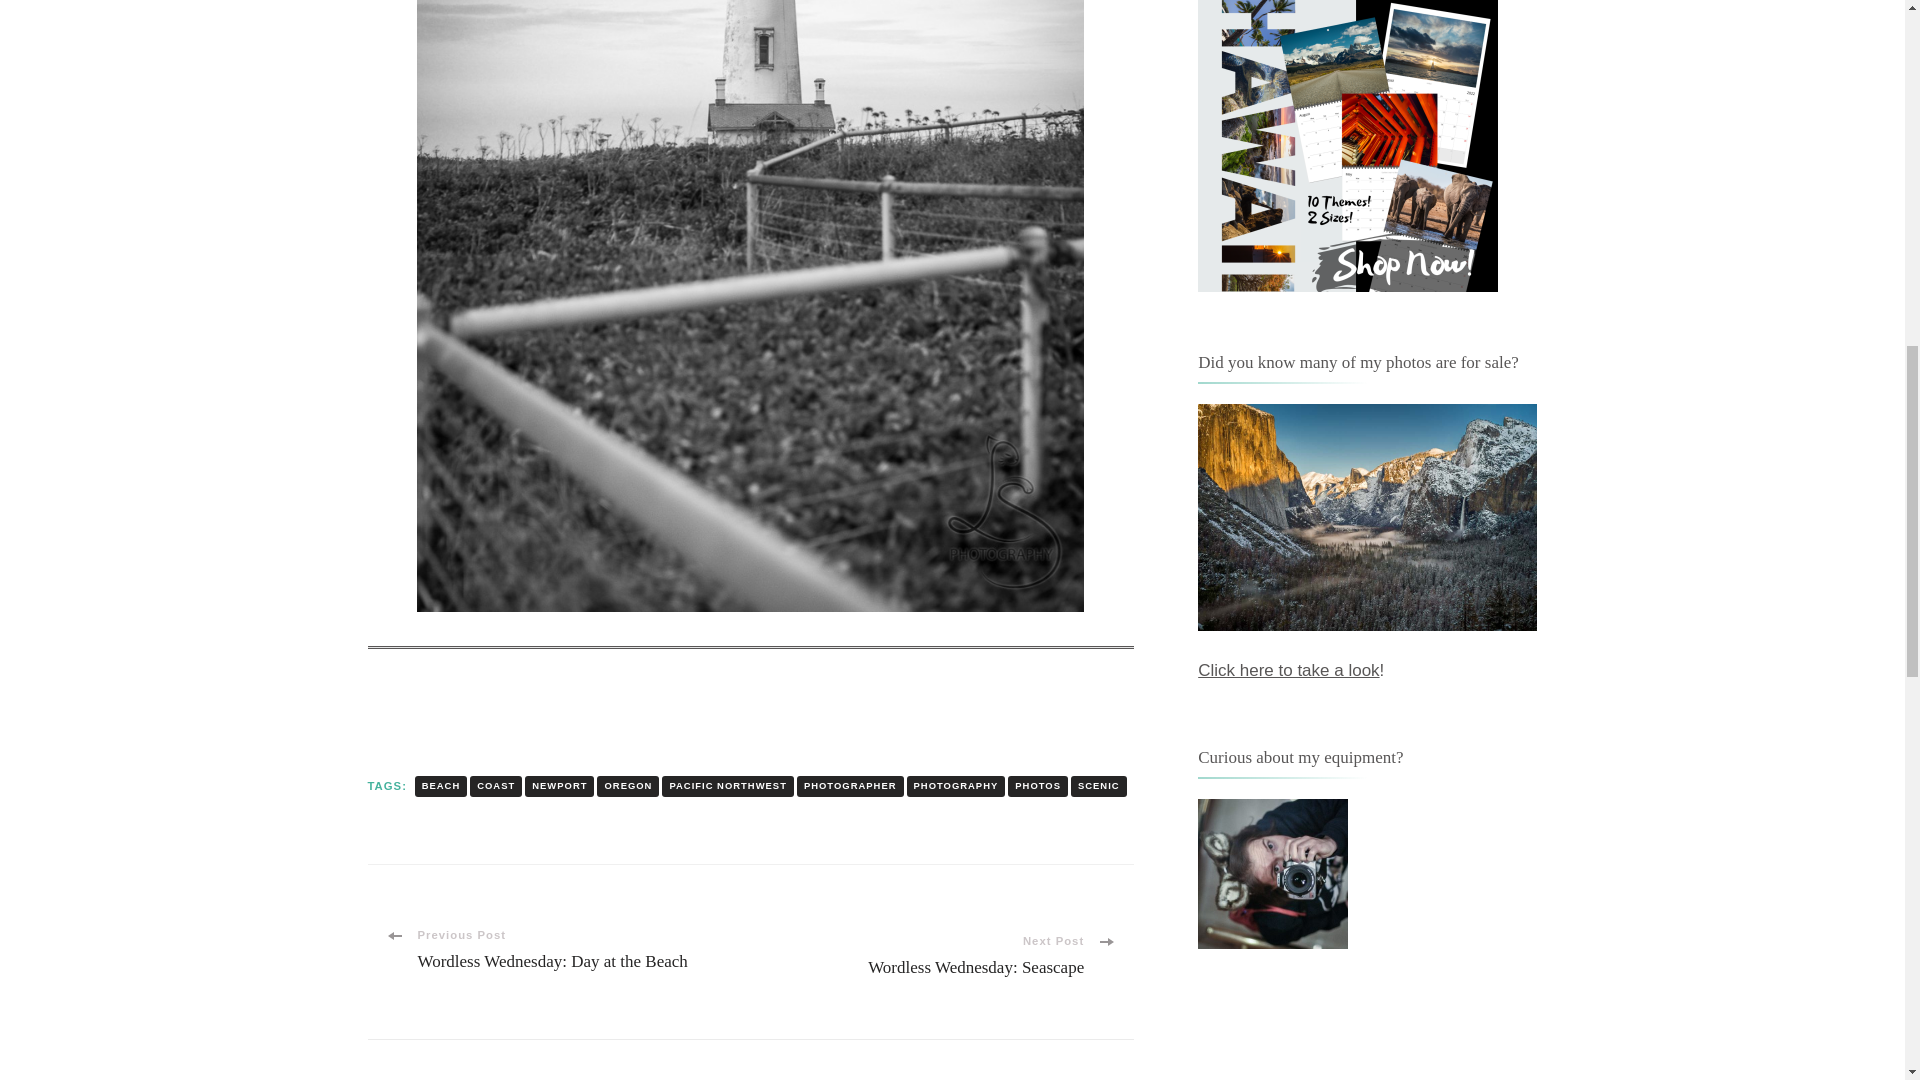 The width and height of the screenshot is (1920, 1080). I want to click on My Equipment, so click(1272, 874).